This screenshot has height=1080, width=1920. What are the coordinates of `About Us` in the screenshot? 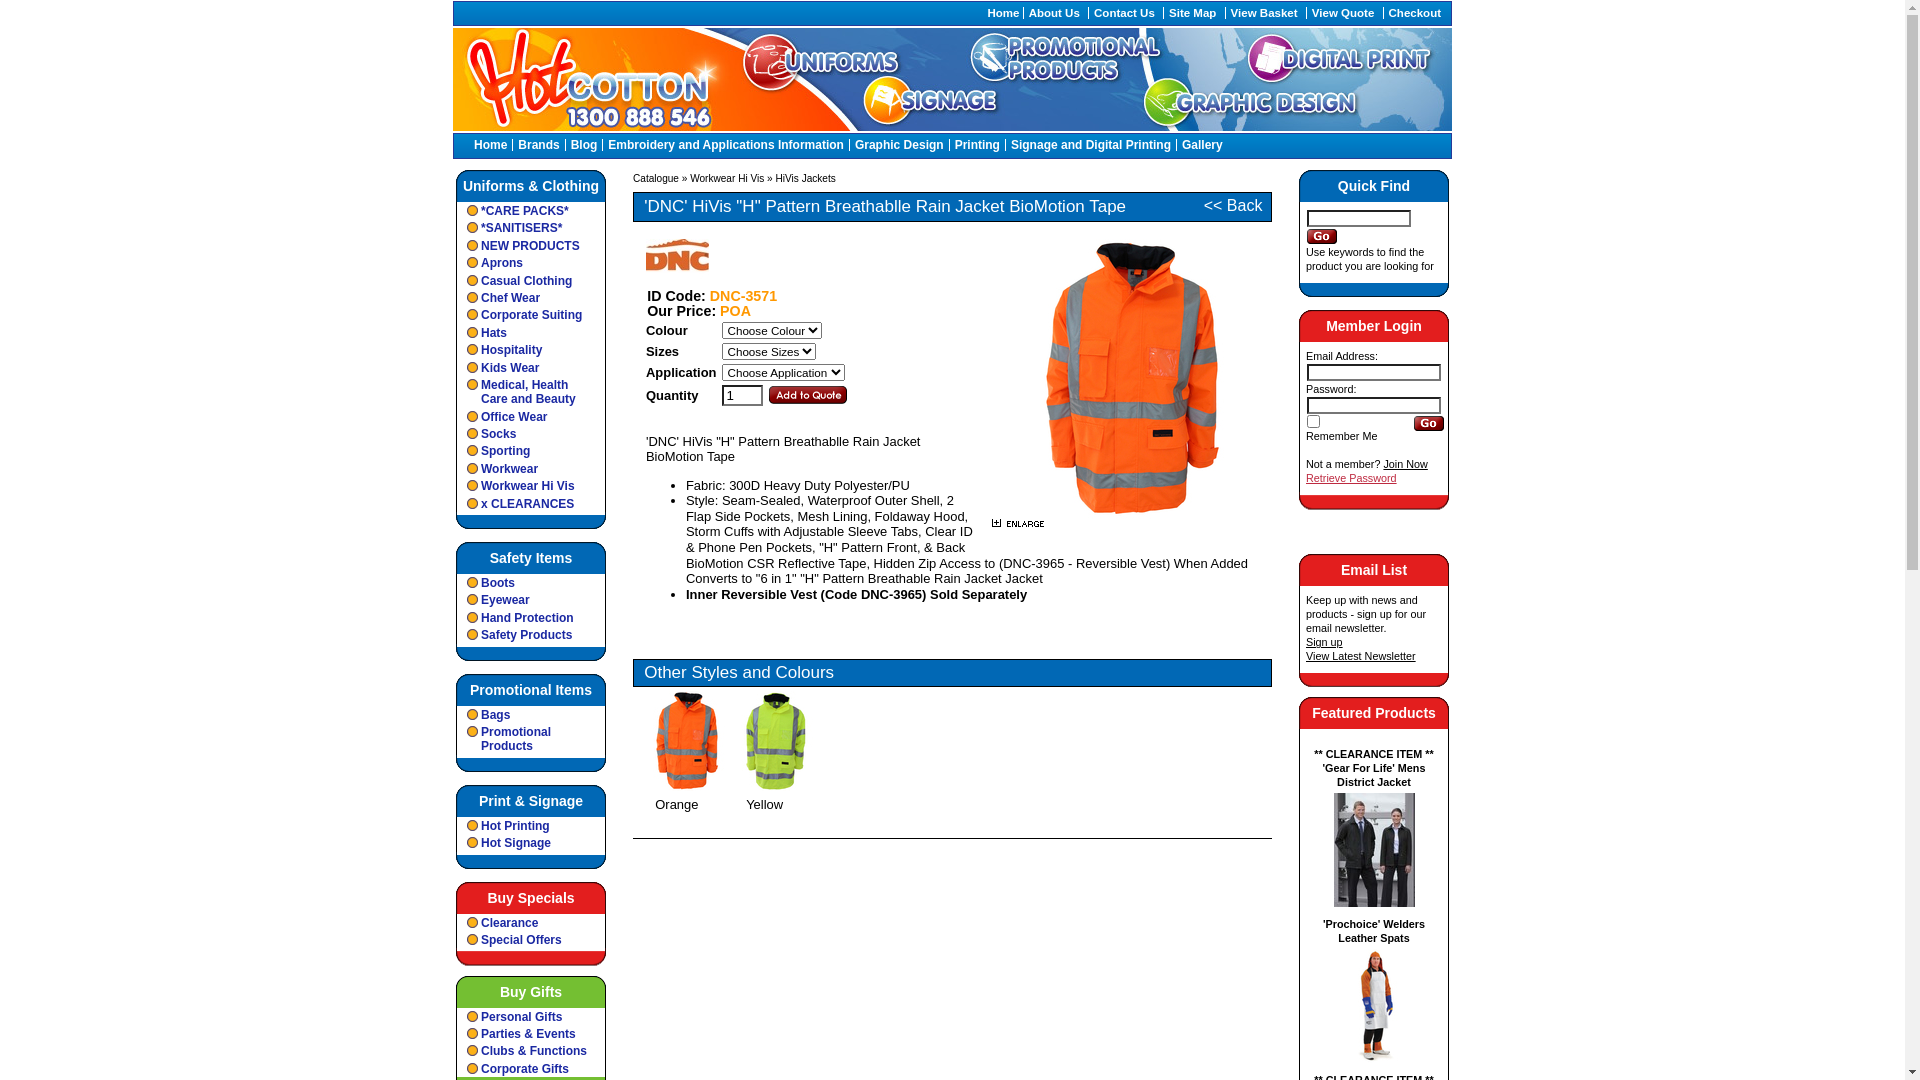 It's located at (1054, 13).